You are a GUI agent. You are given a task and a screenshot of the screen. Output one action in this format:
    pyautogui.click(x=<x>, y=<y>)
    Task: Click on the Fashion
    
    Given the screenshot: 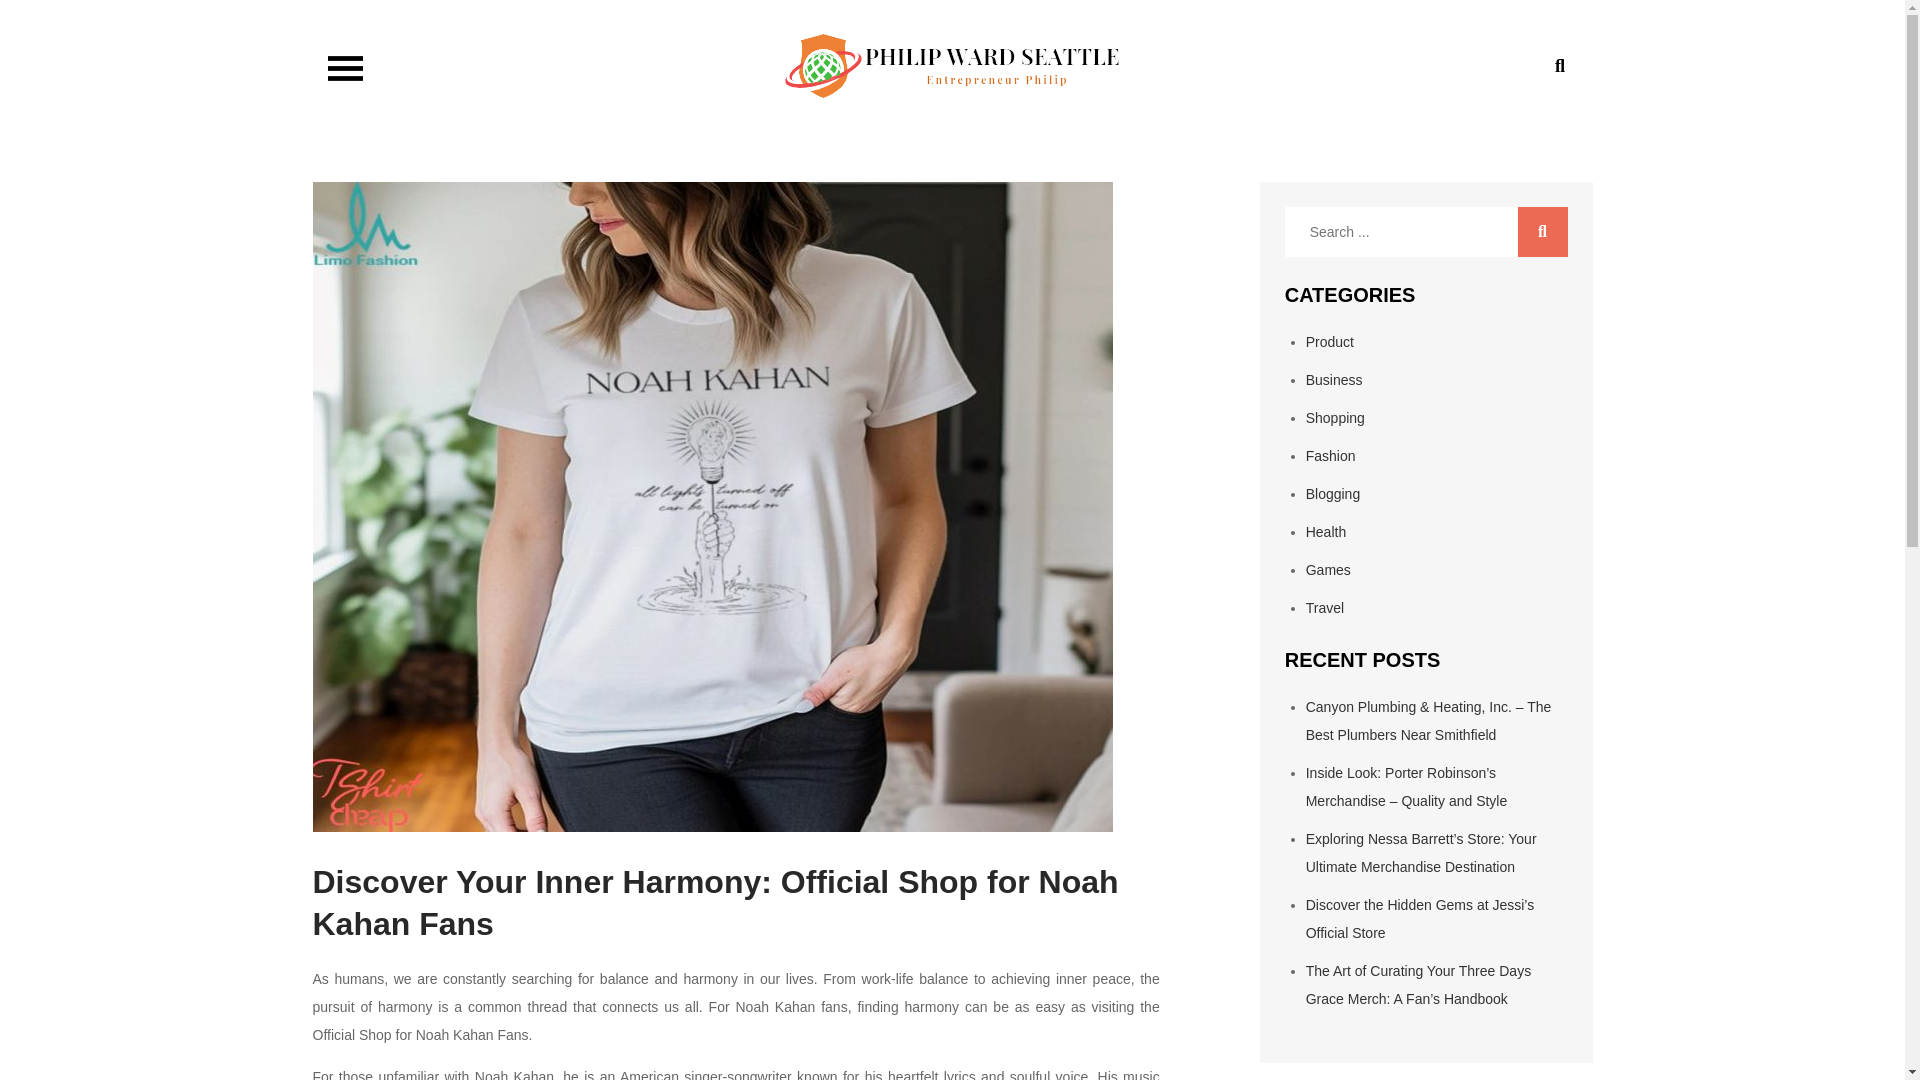 What is the action you would take?
    pyautogui.click(x=1330, y=456)
    